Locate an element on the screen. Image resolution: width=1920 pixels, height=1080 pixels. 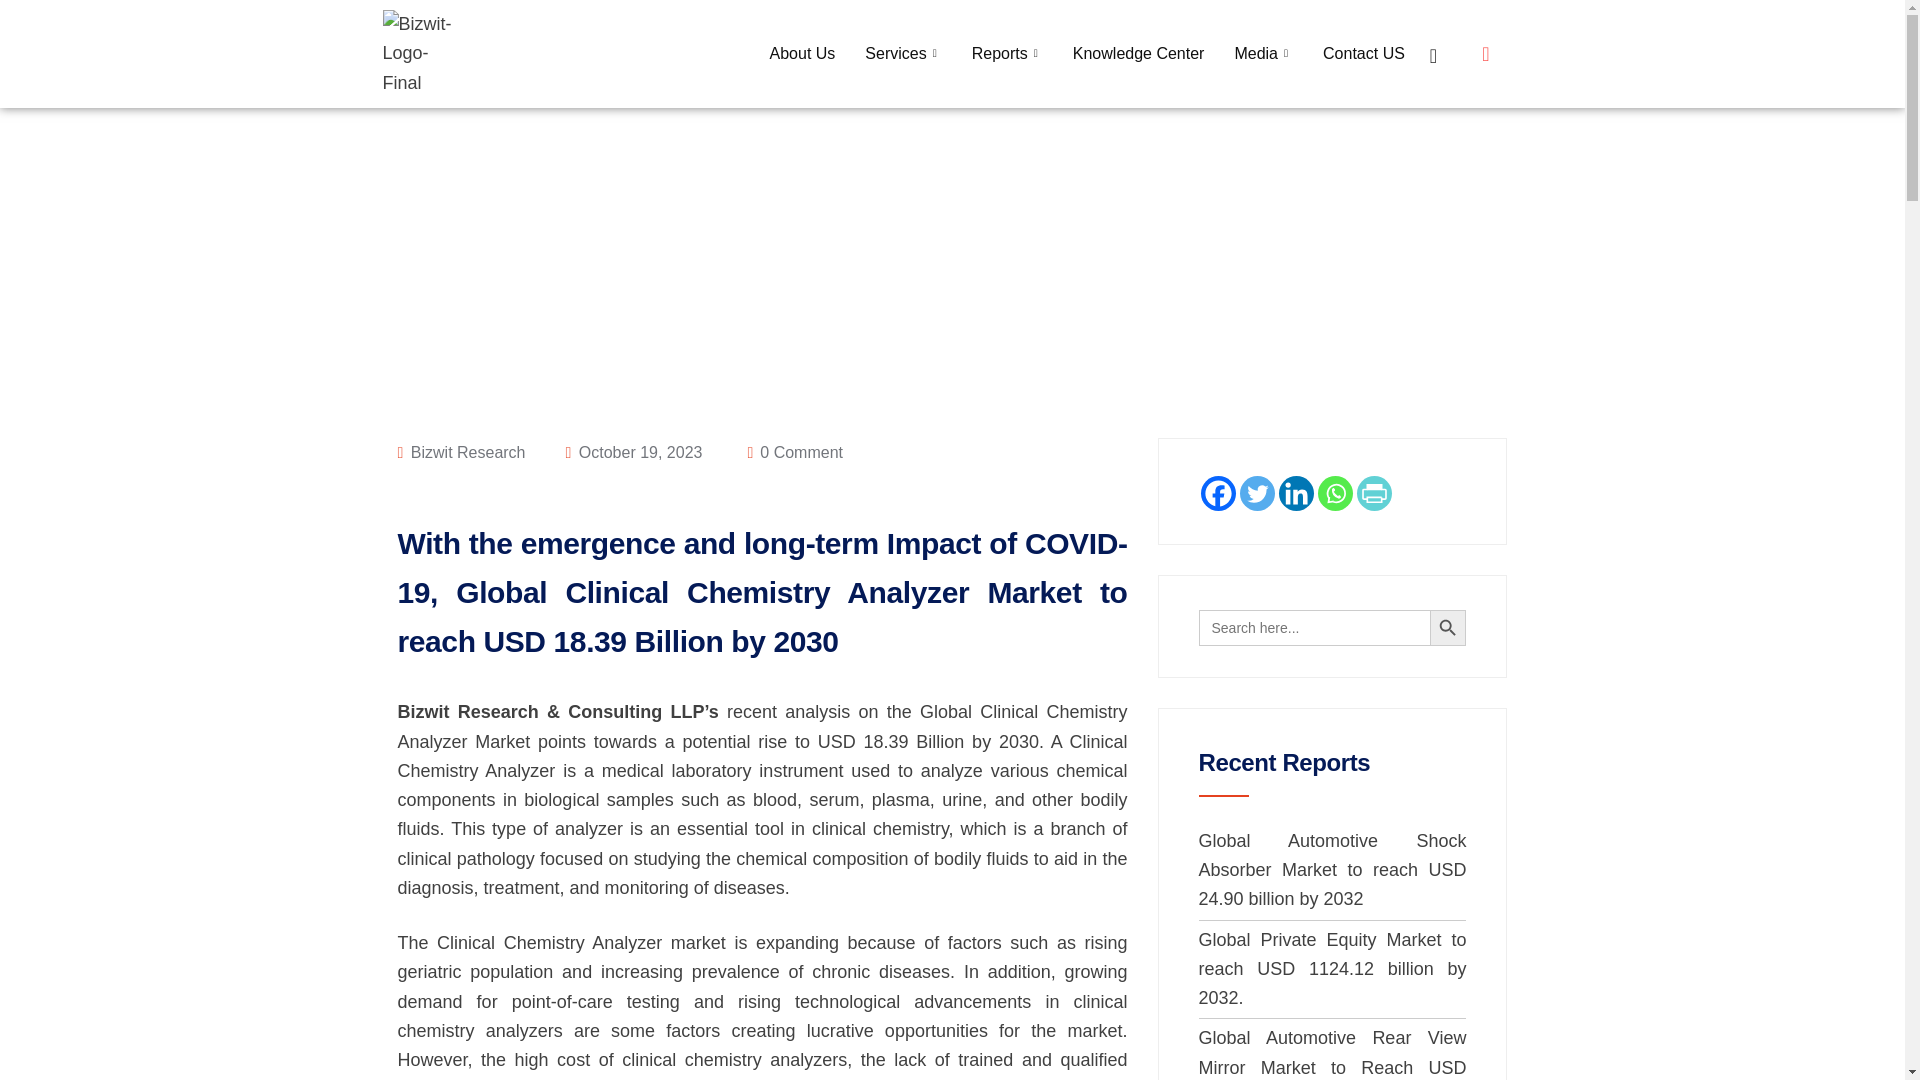
Bizwit-Logo-Final is located at coordinates (423, 54).